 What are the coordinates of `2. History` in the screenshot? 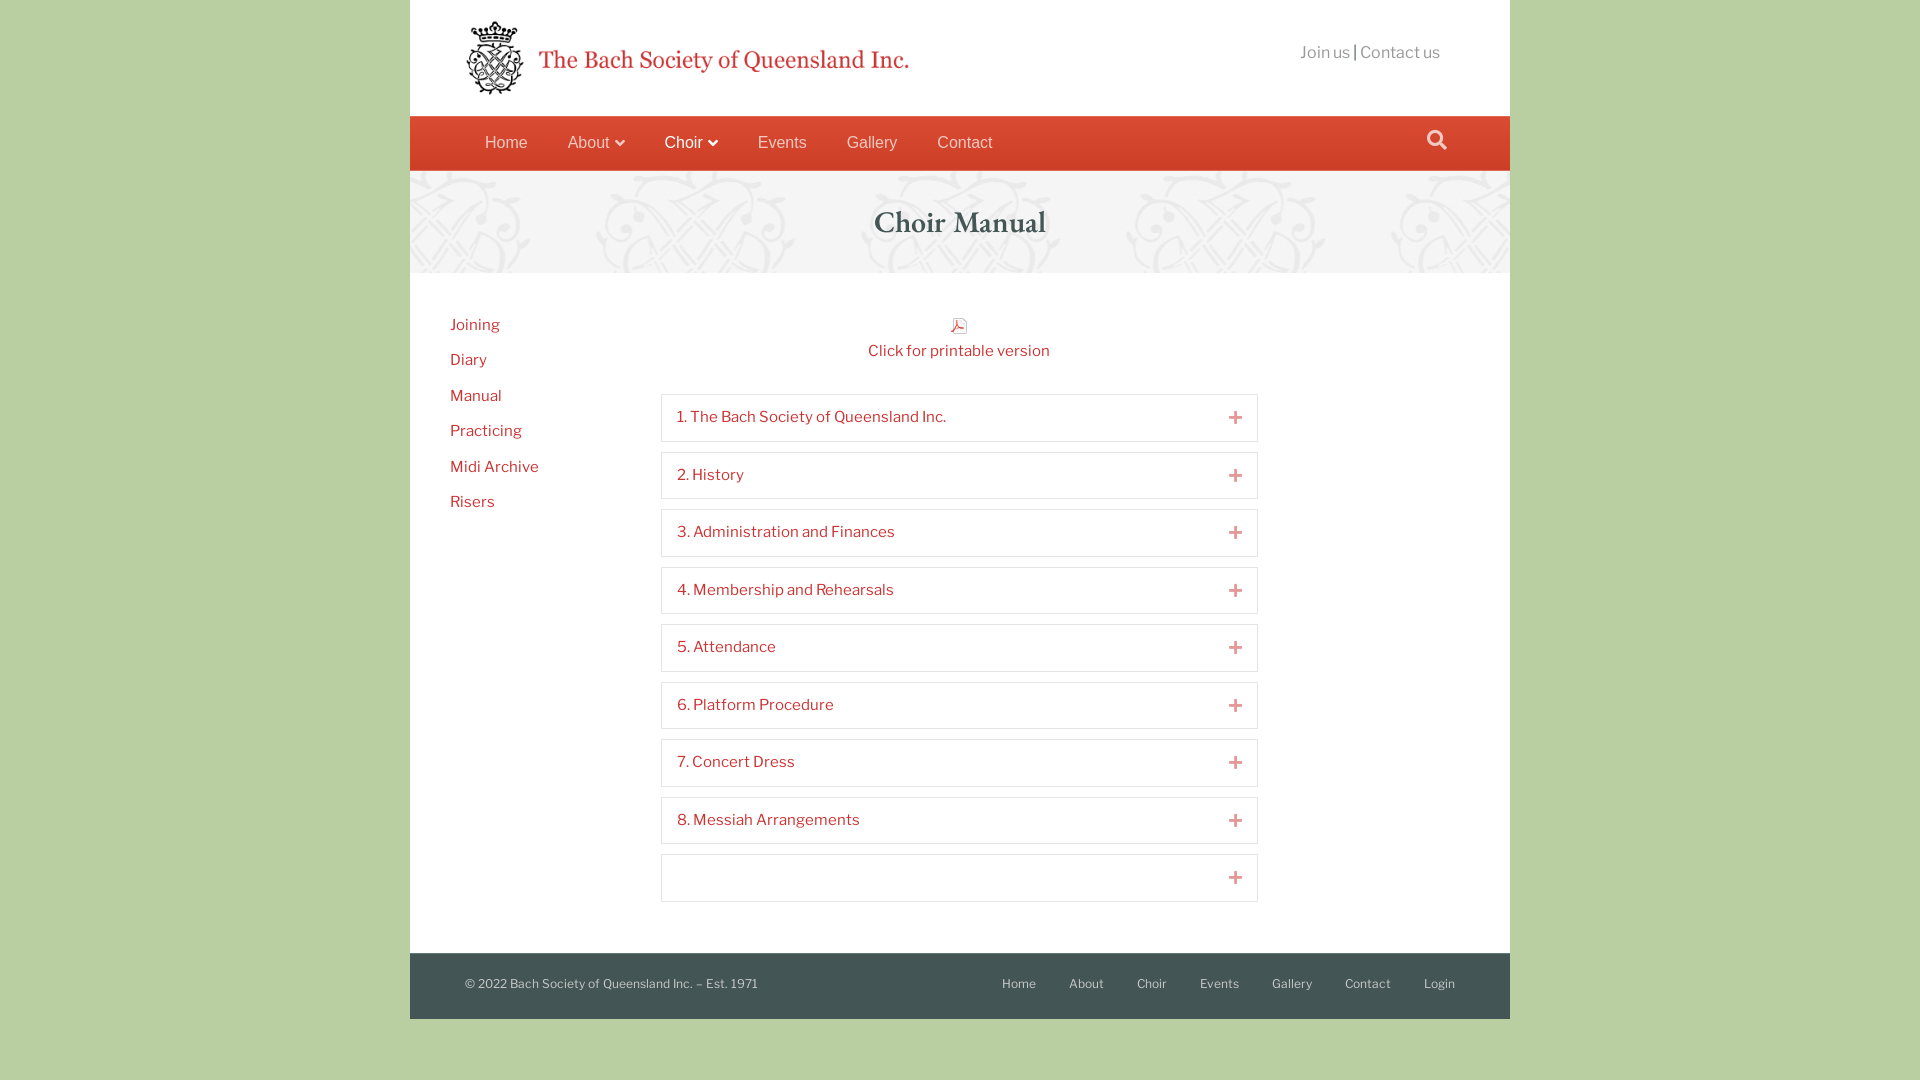 It's located at (938, 476).